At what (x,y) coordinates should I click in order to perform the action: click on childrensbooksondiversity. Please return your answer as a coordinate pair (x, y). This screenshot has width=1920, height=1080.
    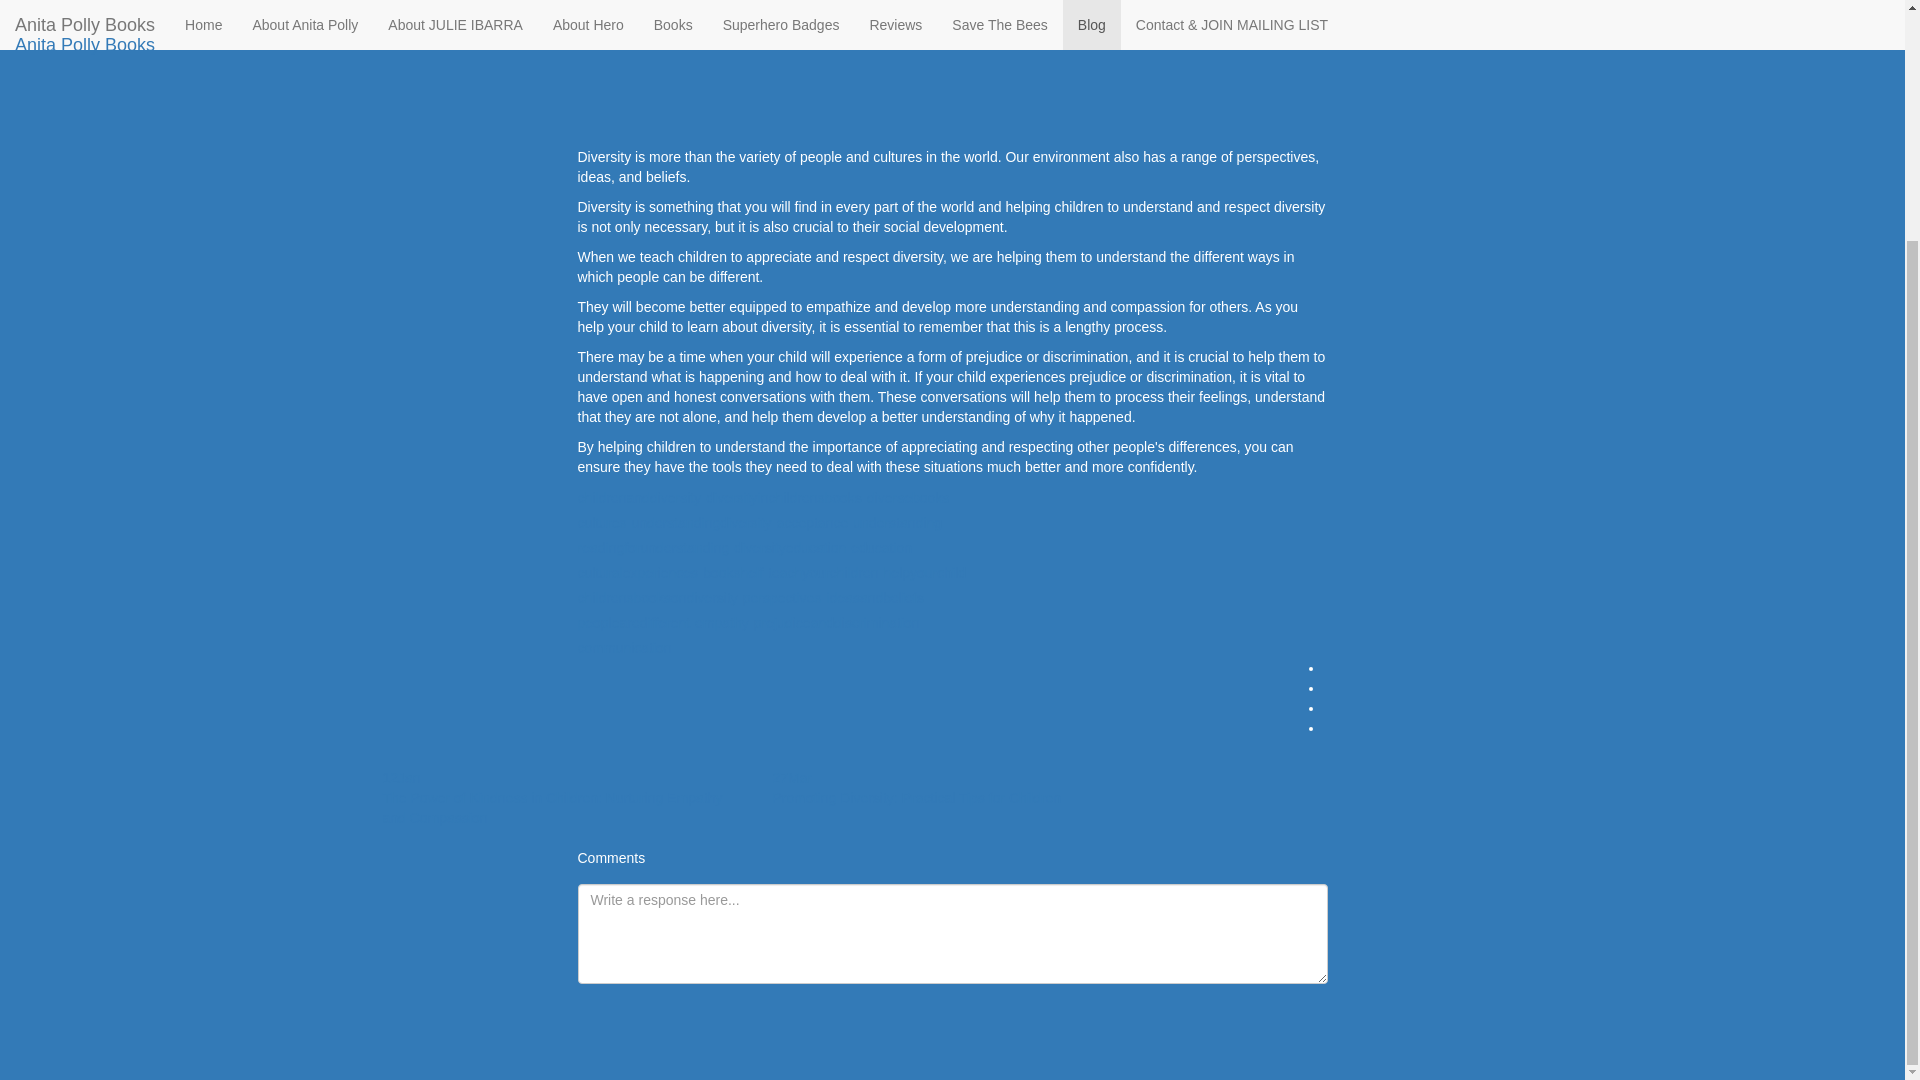
    Looking at the image, I should click on (657, 598).